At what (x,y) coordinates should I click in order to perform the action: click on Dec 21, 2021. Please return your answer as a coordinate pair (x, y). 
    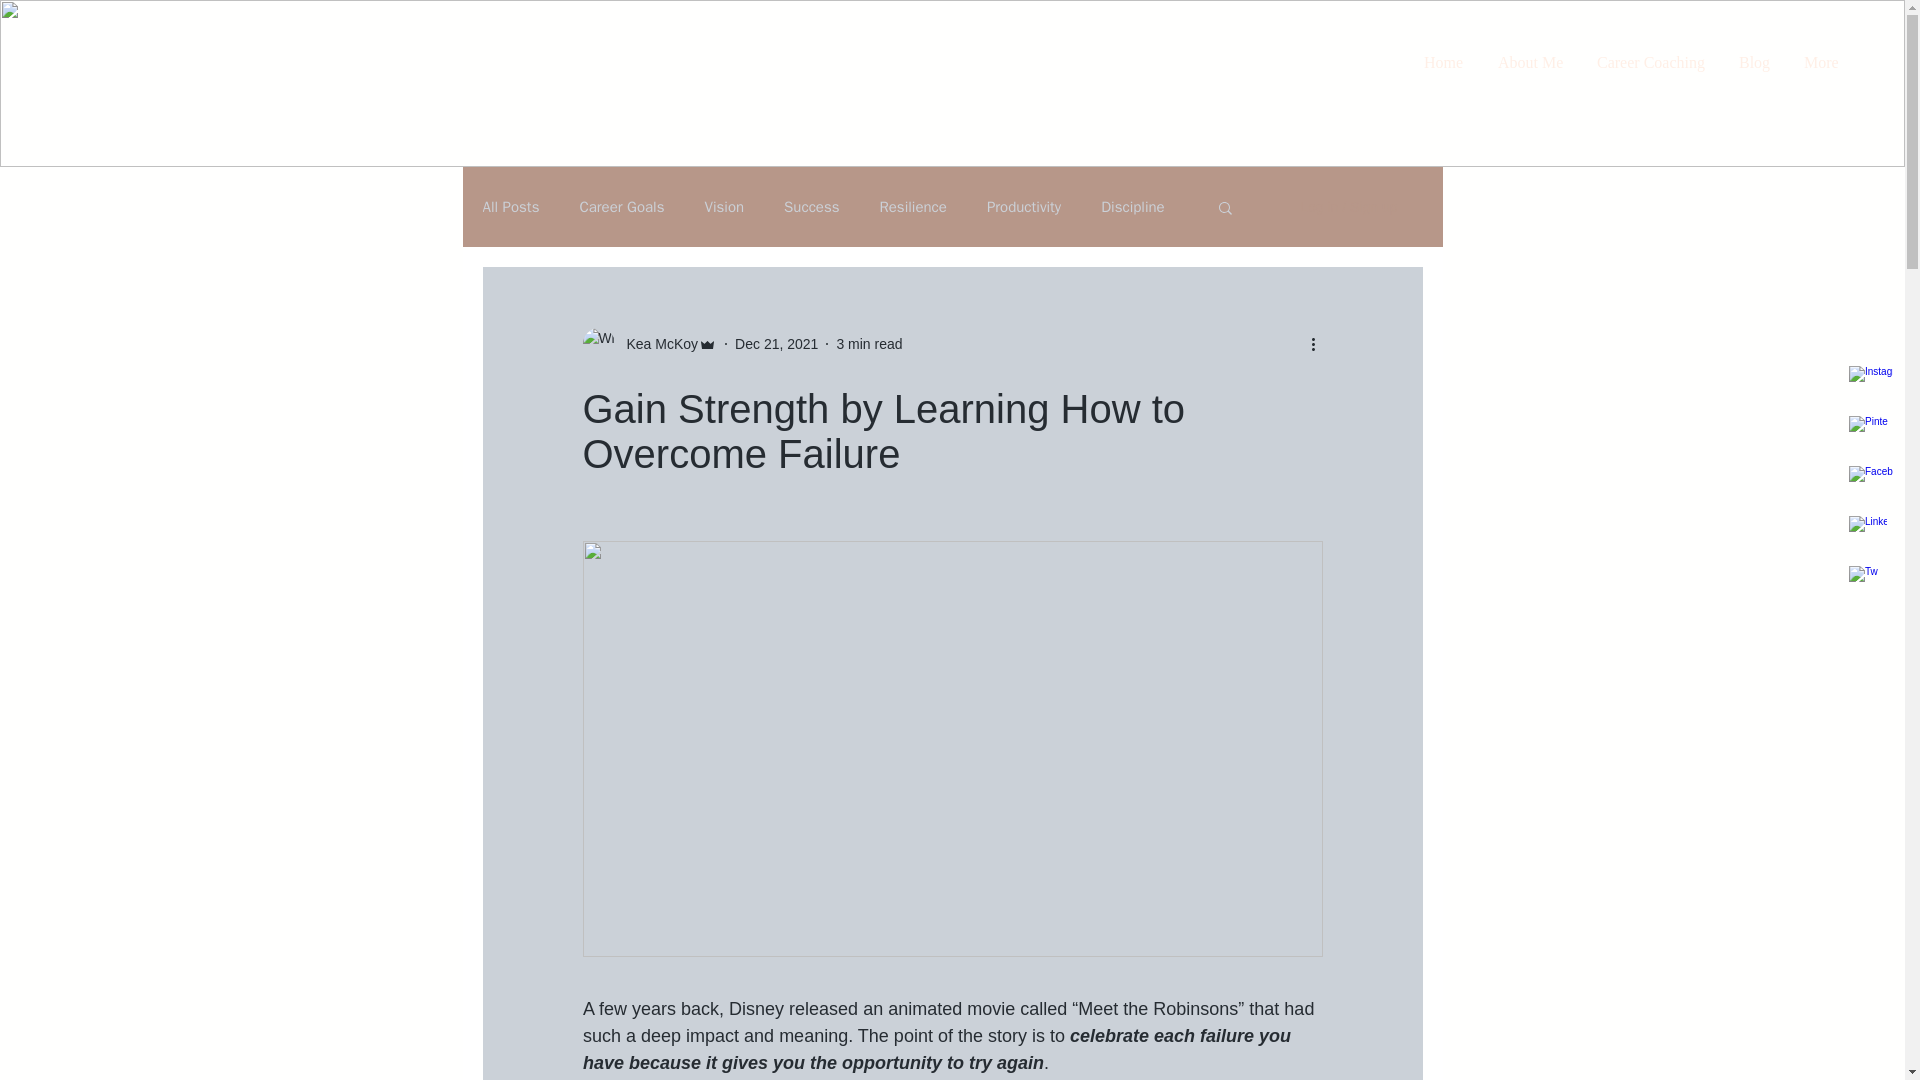
    Looking at the image, I should click on (776, 344).